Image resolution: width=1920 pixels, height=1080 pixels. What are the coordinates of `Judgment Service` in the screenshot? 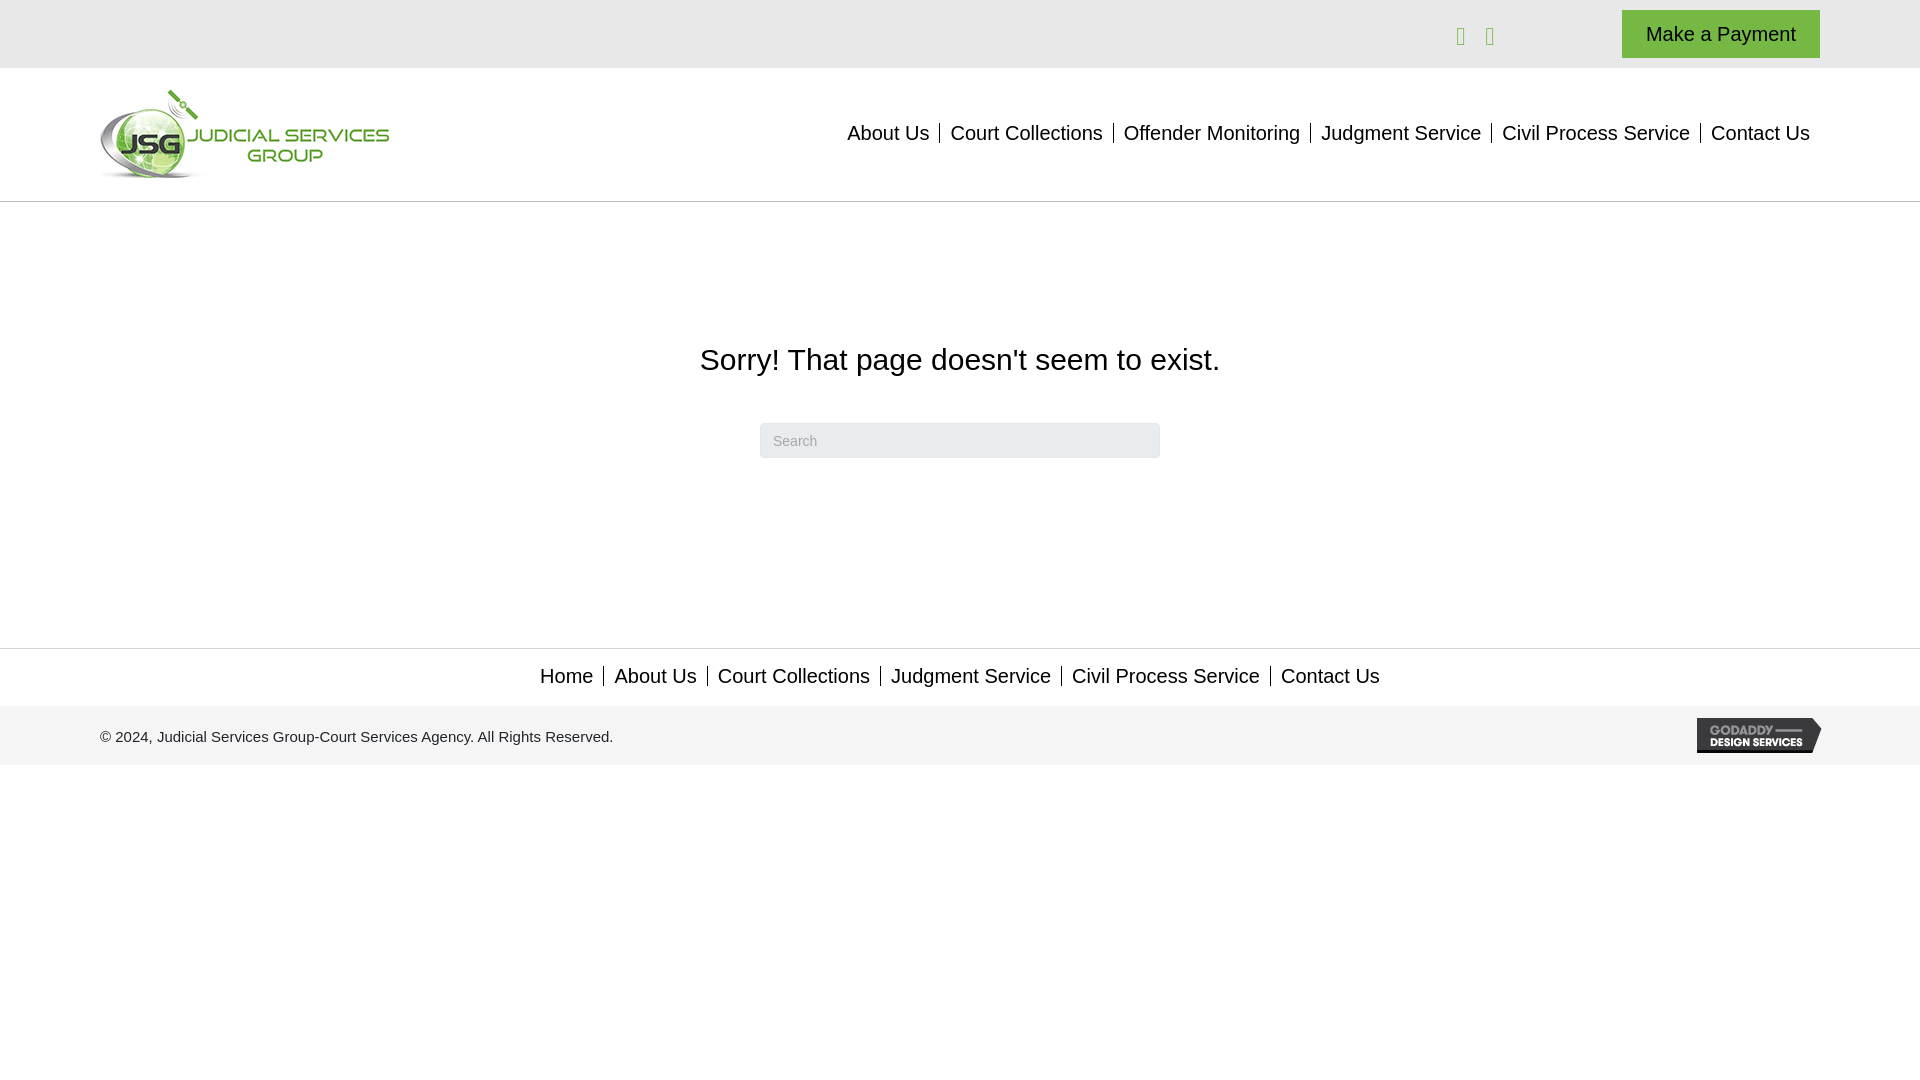 It's located at (1401, 132).